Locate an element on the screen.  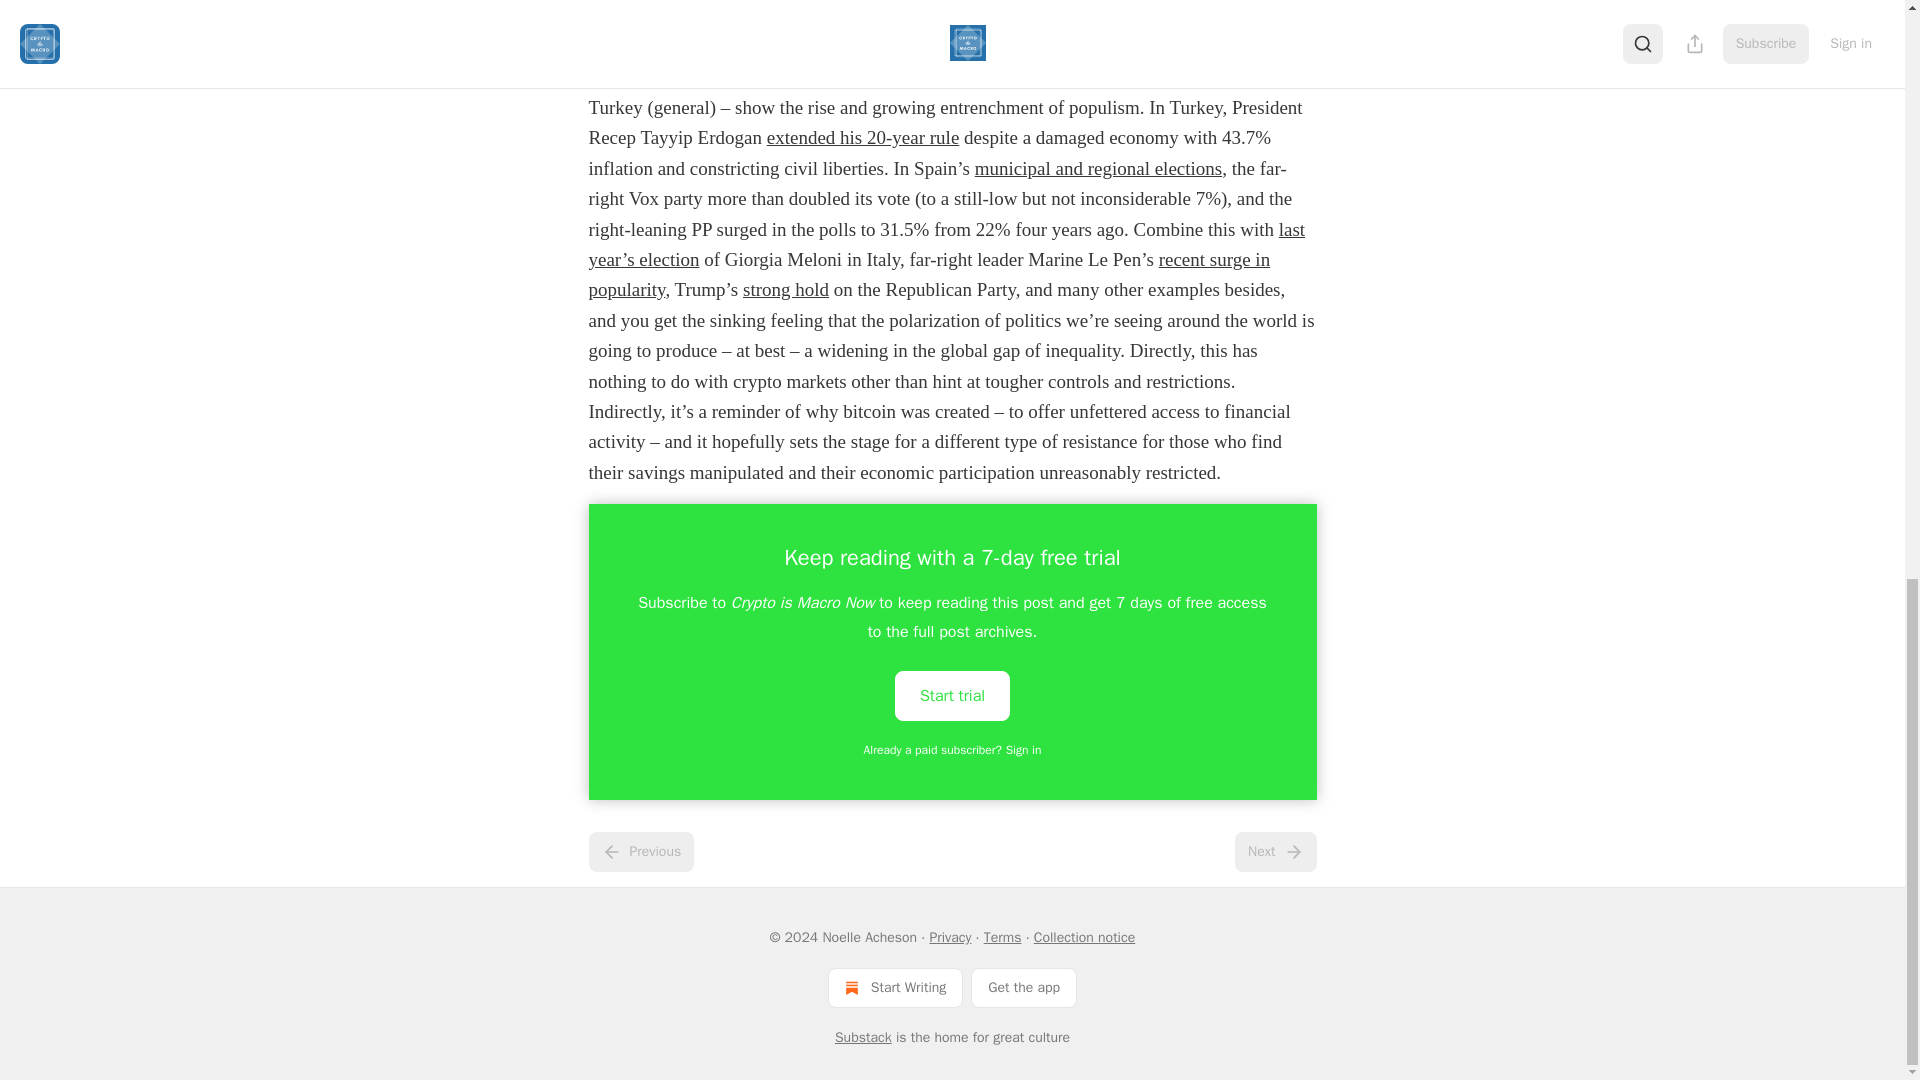
Privacy is located at coordinates (950, 937).